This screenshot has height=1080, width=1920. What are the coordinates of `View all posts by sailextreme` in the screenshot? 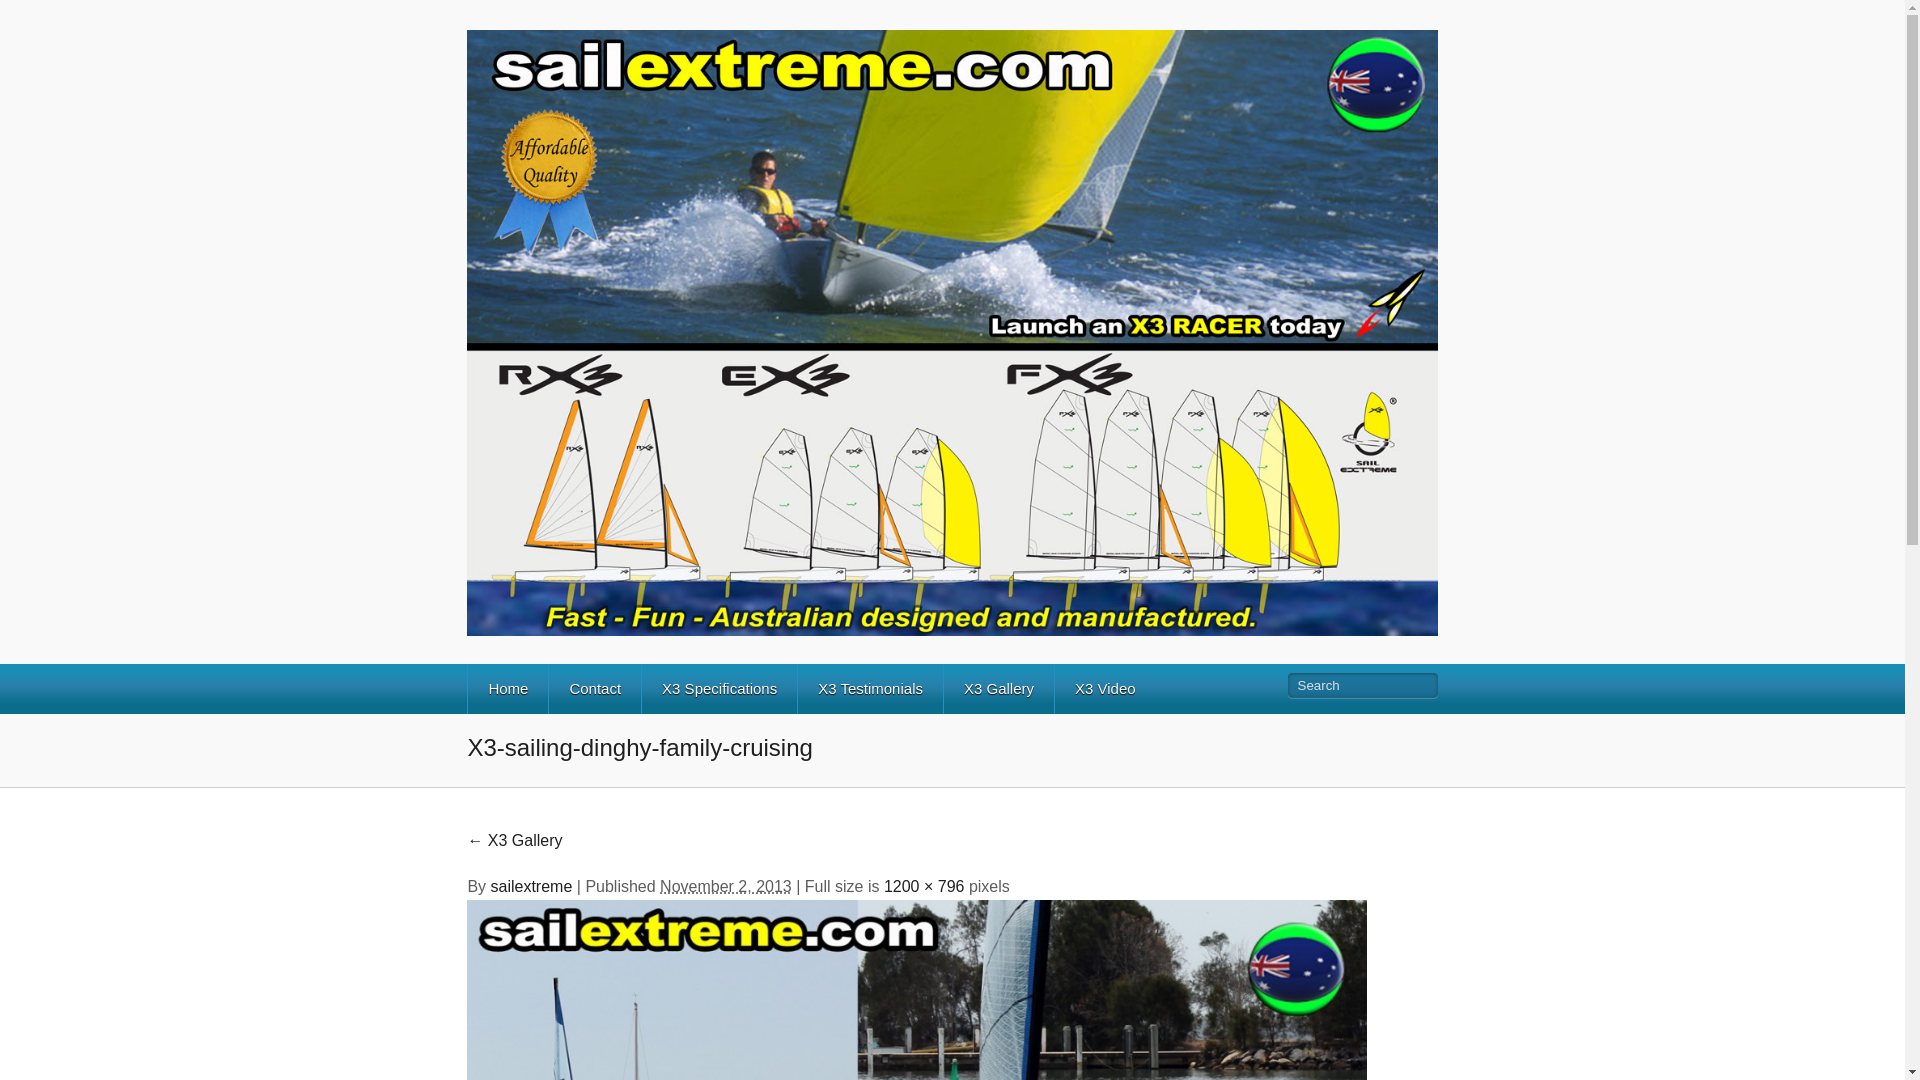 It's located at (532, 886).